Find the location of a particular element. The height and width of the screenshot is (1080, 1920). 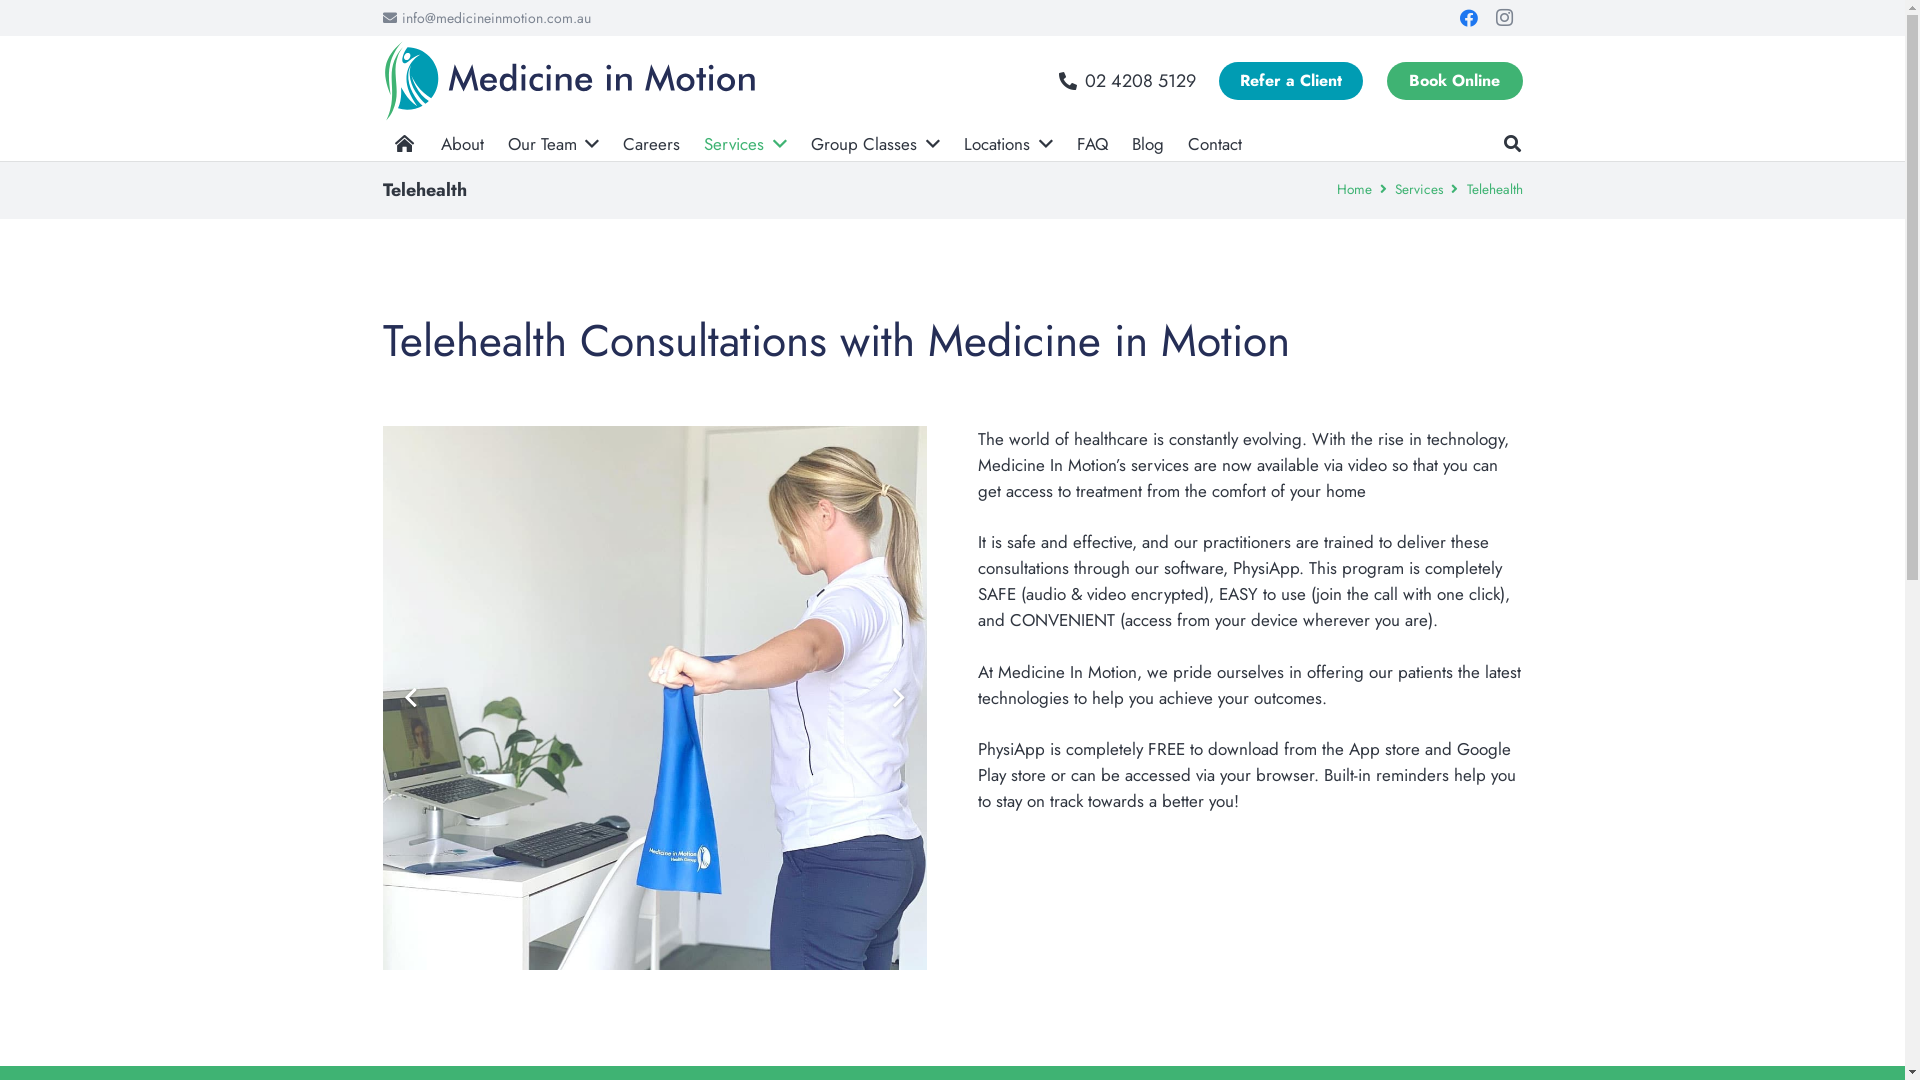

Instagram is located at coordinates (1504, 18).